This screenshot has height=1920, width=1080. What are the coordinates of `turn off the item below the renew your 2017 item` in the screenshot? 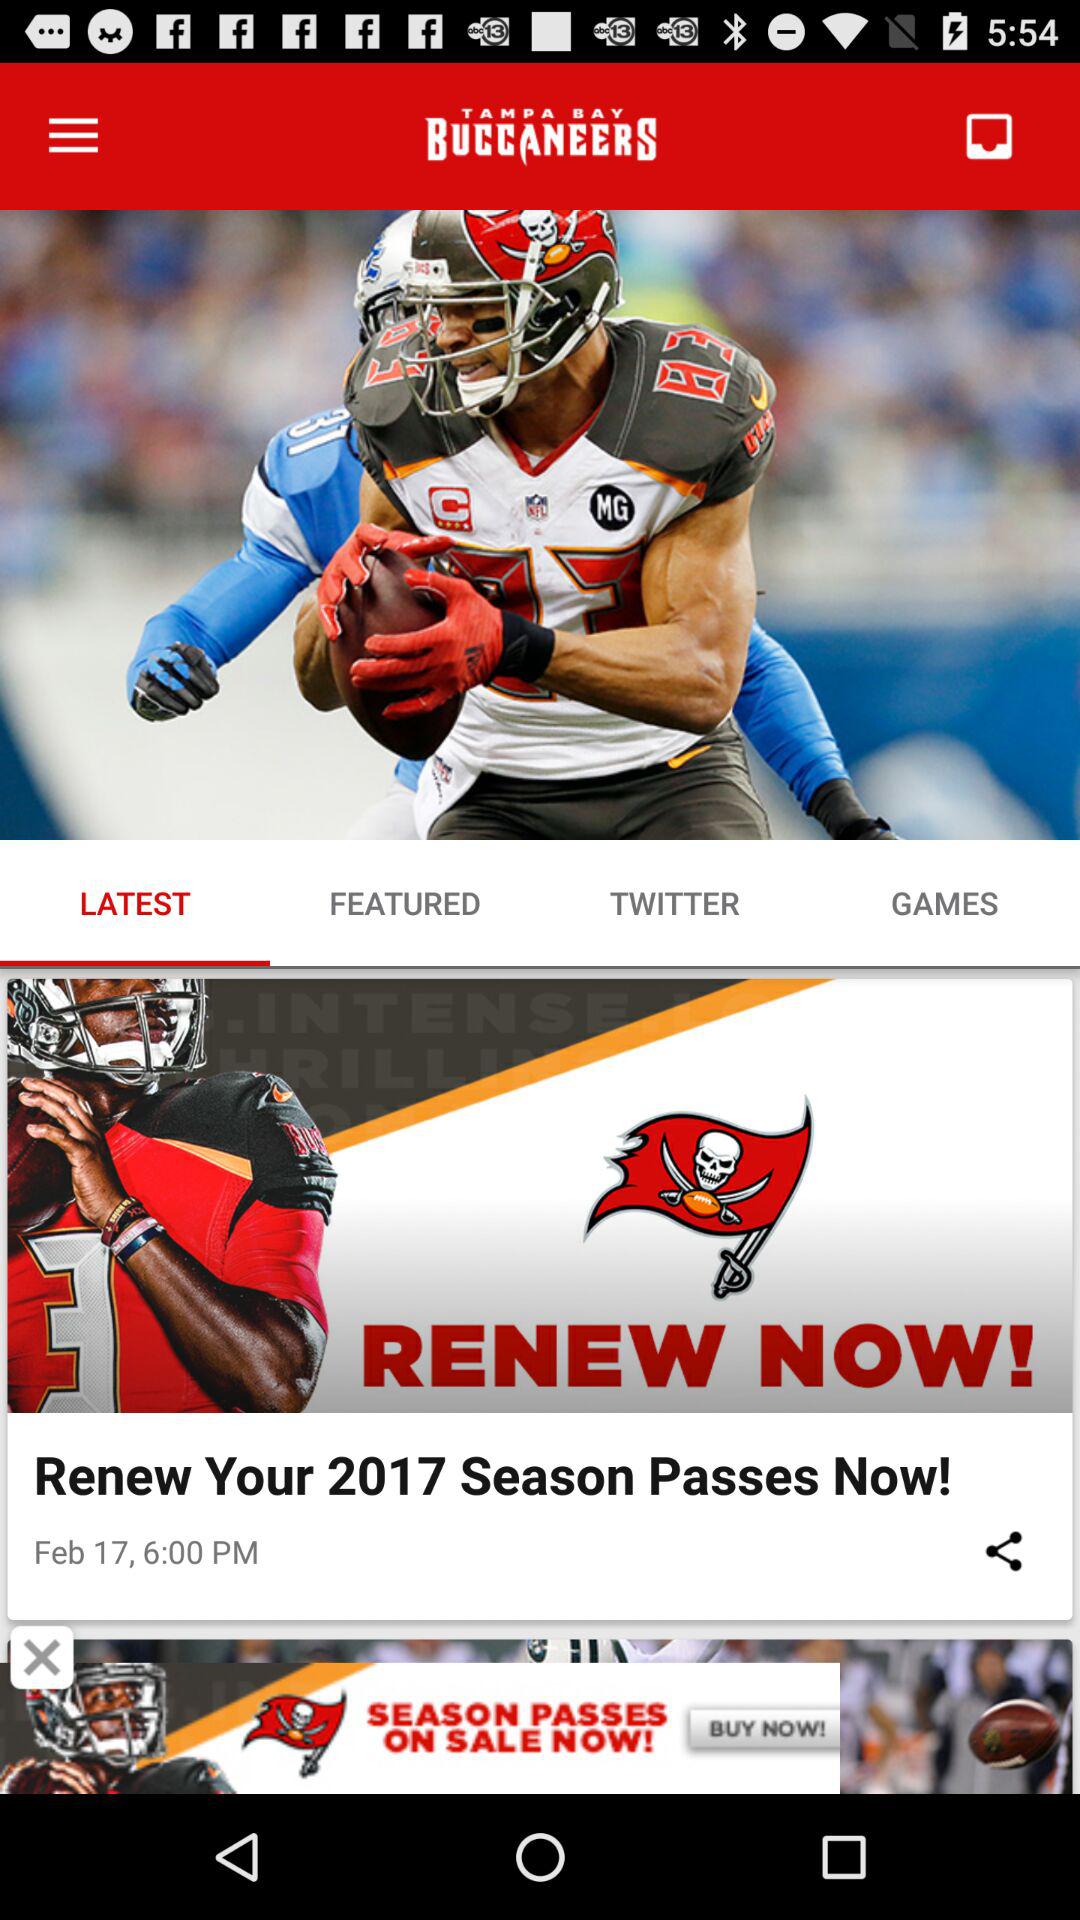 It's located at (1004, 1550).